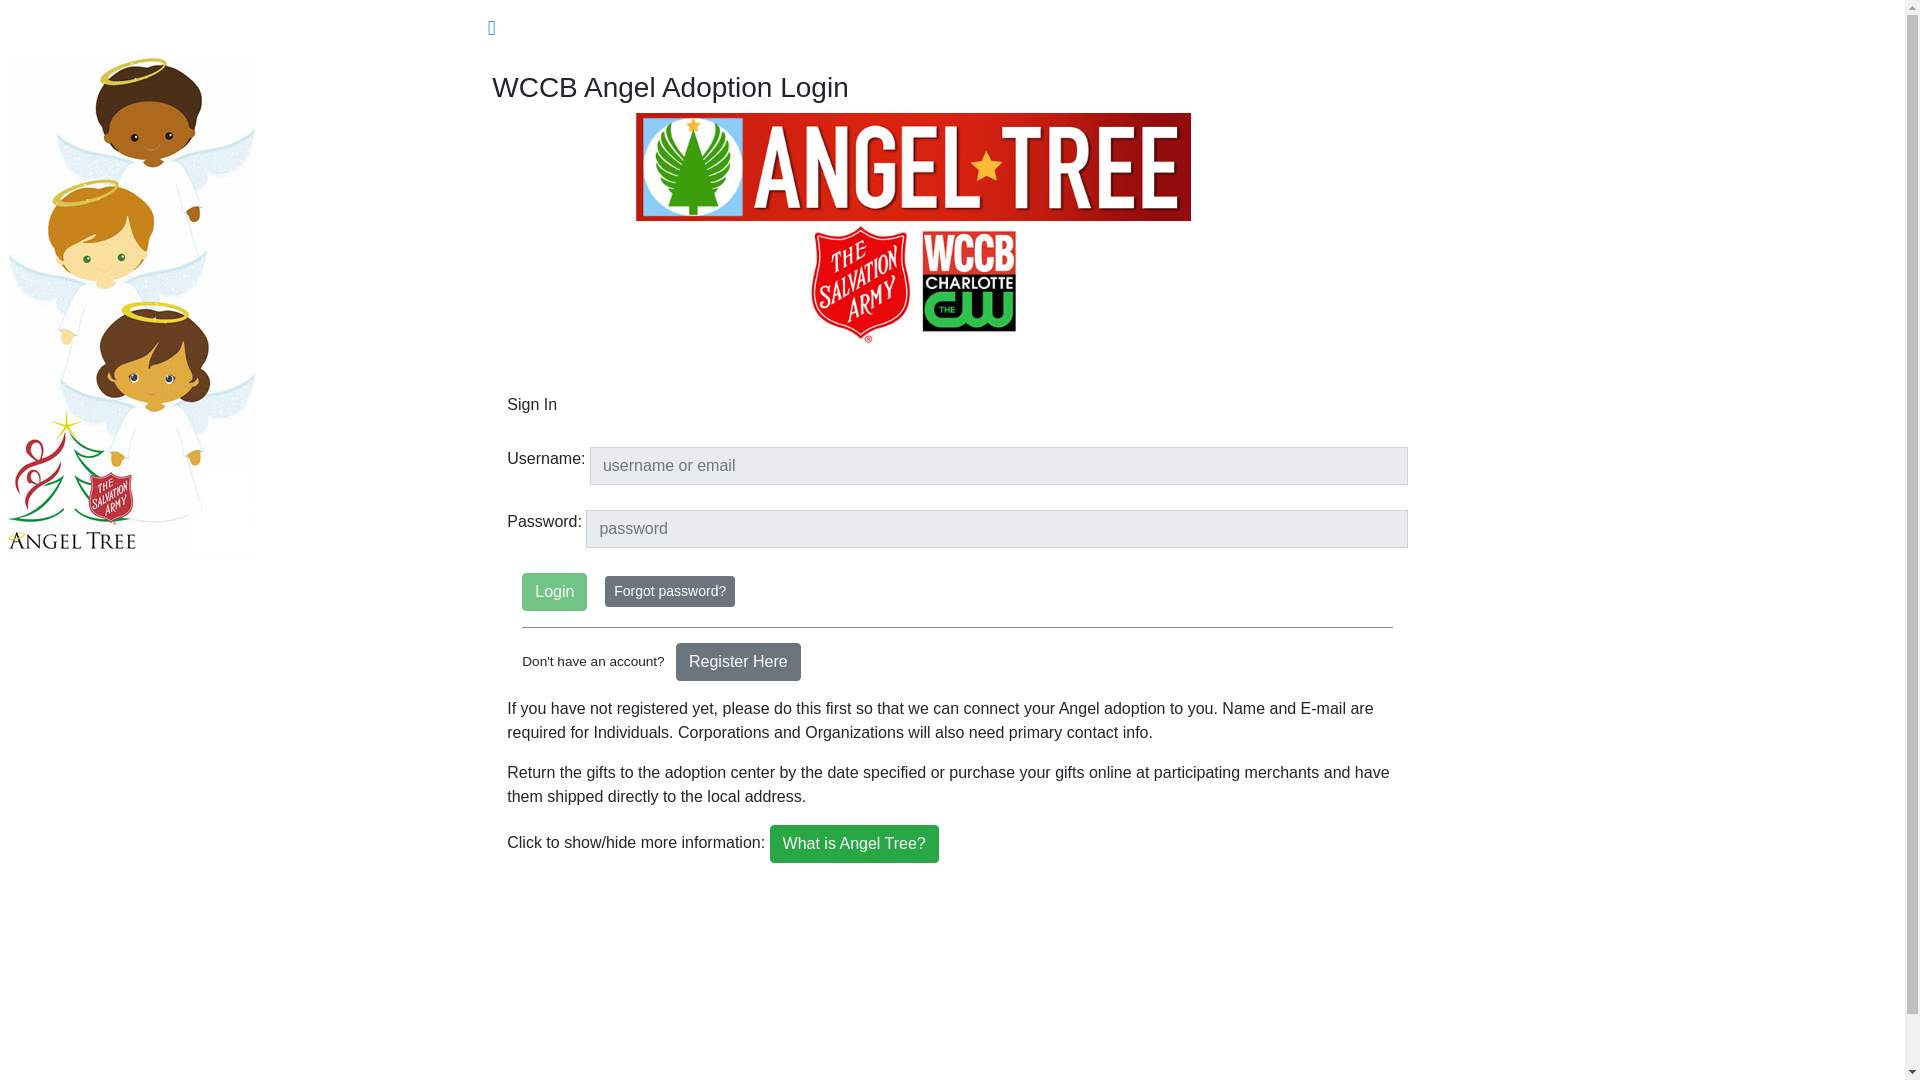 The image size is (1920, 1080). I want to click on Register Here, so click(738, 662).